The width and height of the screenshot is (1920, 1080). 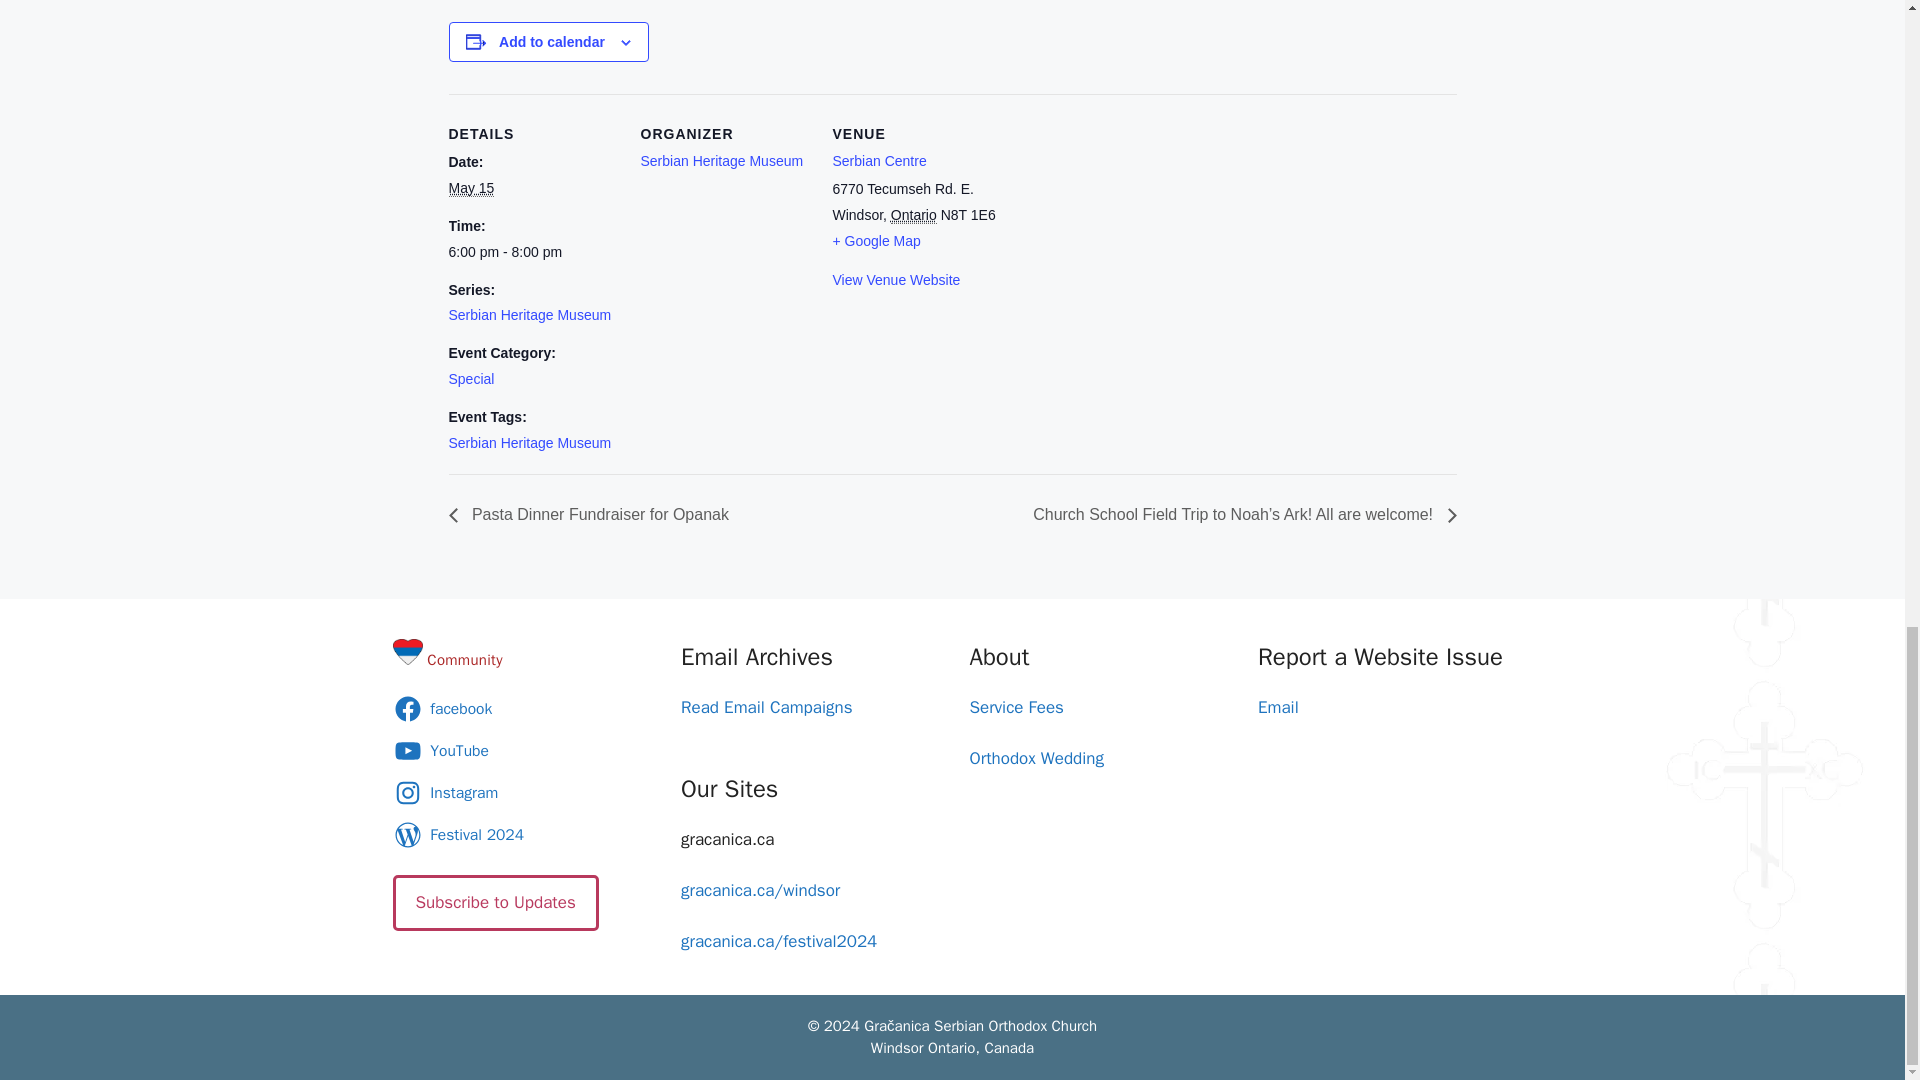 I want to click on Click to view a Google Map, so click(x=875, y=241).